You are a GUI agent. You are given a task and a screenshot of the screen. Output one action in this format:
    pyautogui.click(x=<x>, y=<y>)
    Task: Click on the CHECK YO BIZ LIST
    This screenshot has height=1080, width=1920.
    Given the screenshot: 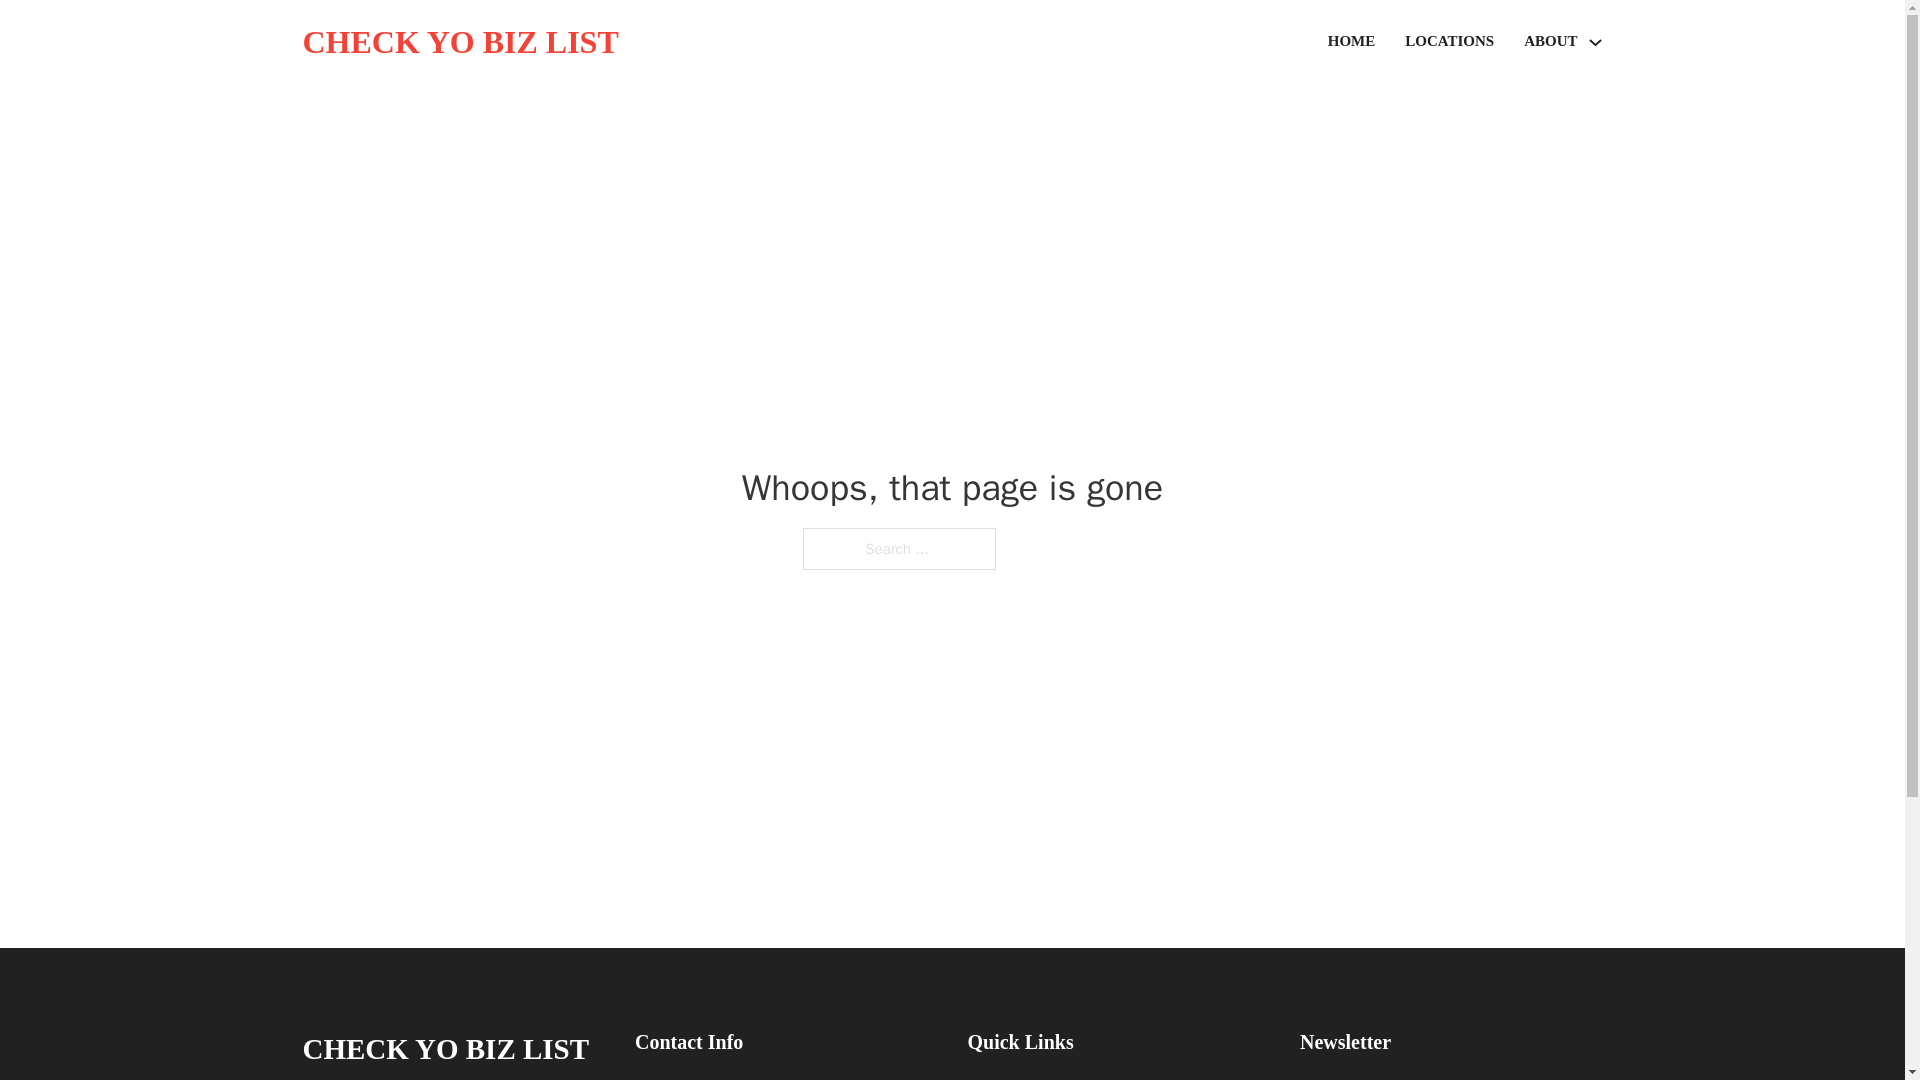 What is the action you would take?
    pyautogui.click(x=445, y=1048)
    